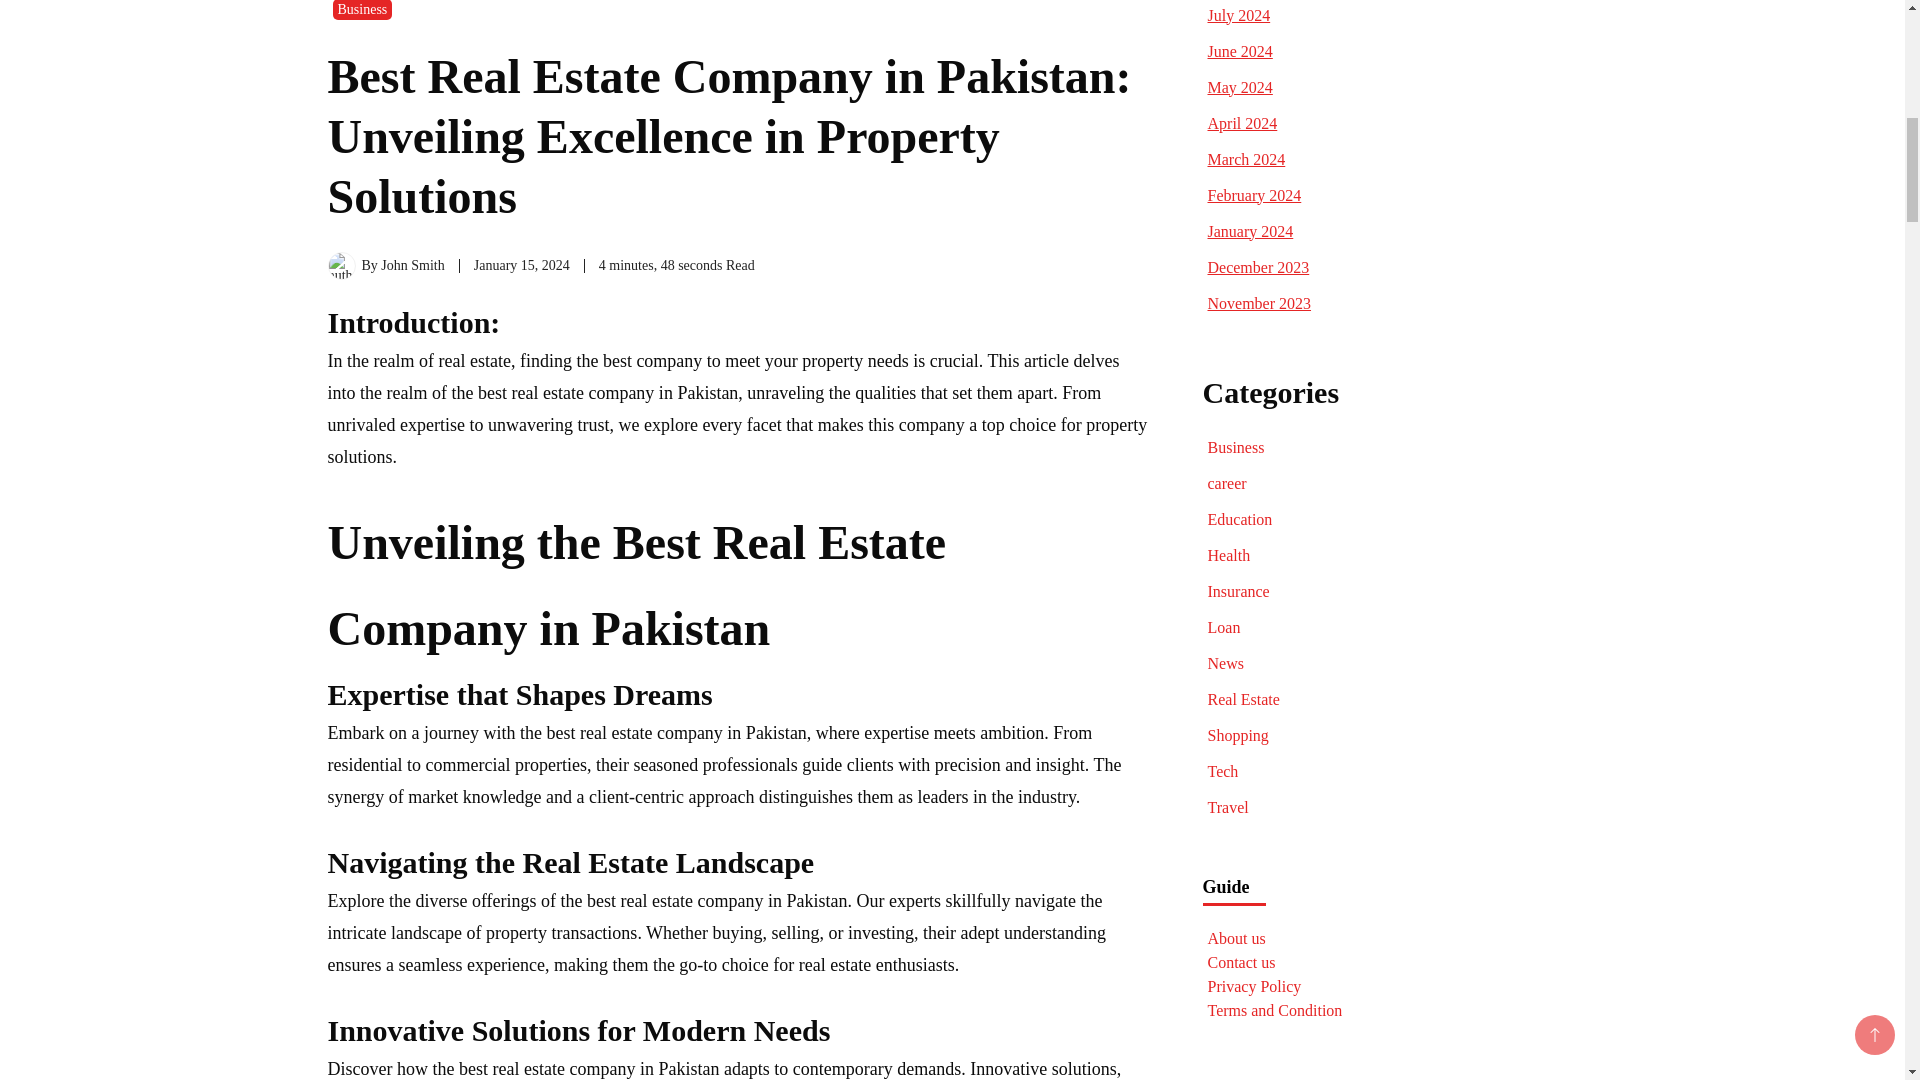 The height and width of the screenshot is (1080, 1920). I want to click on Business, so click(362, 10).